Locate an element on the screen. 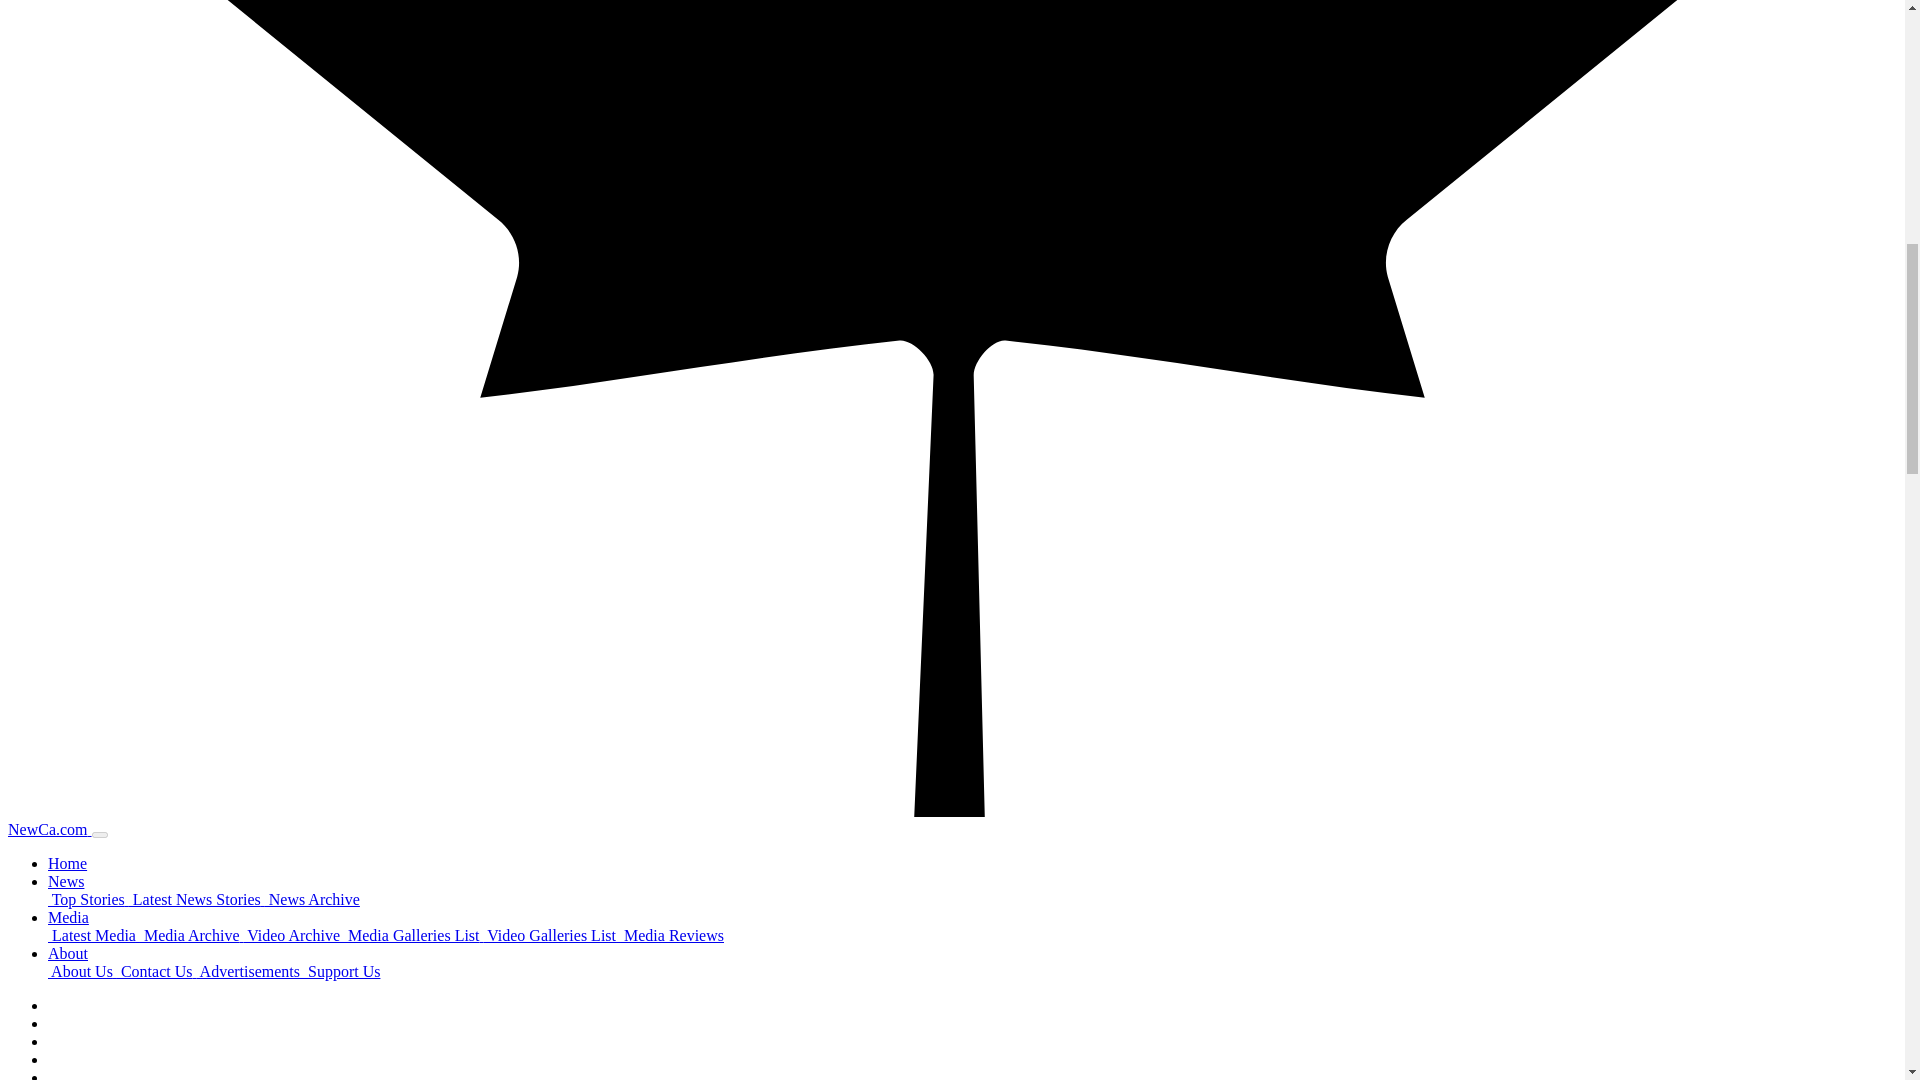   News Archive is located at coordinates (312, 900).